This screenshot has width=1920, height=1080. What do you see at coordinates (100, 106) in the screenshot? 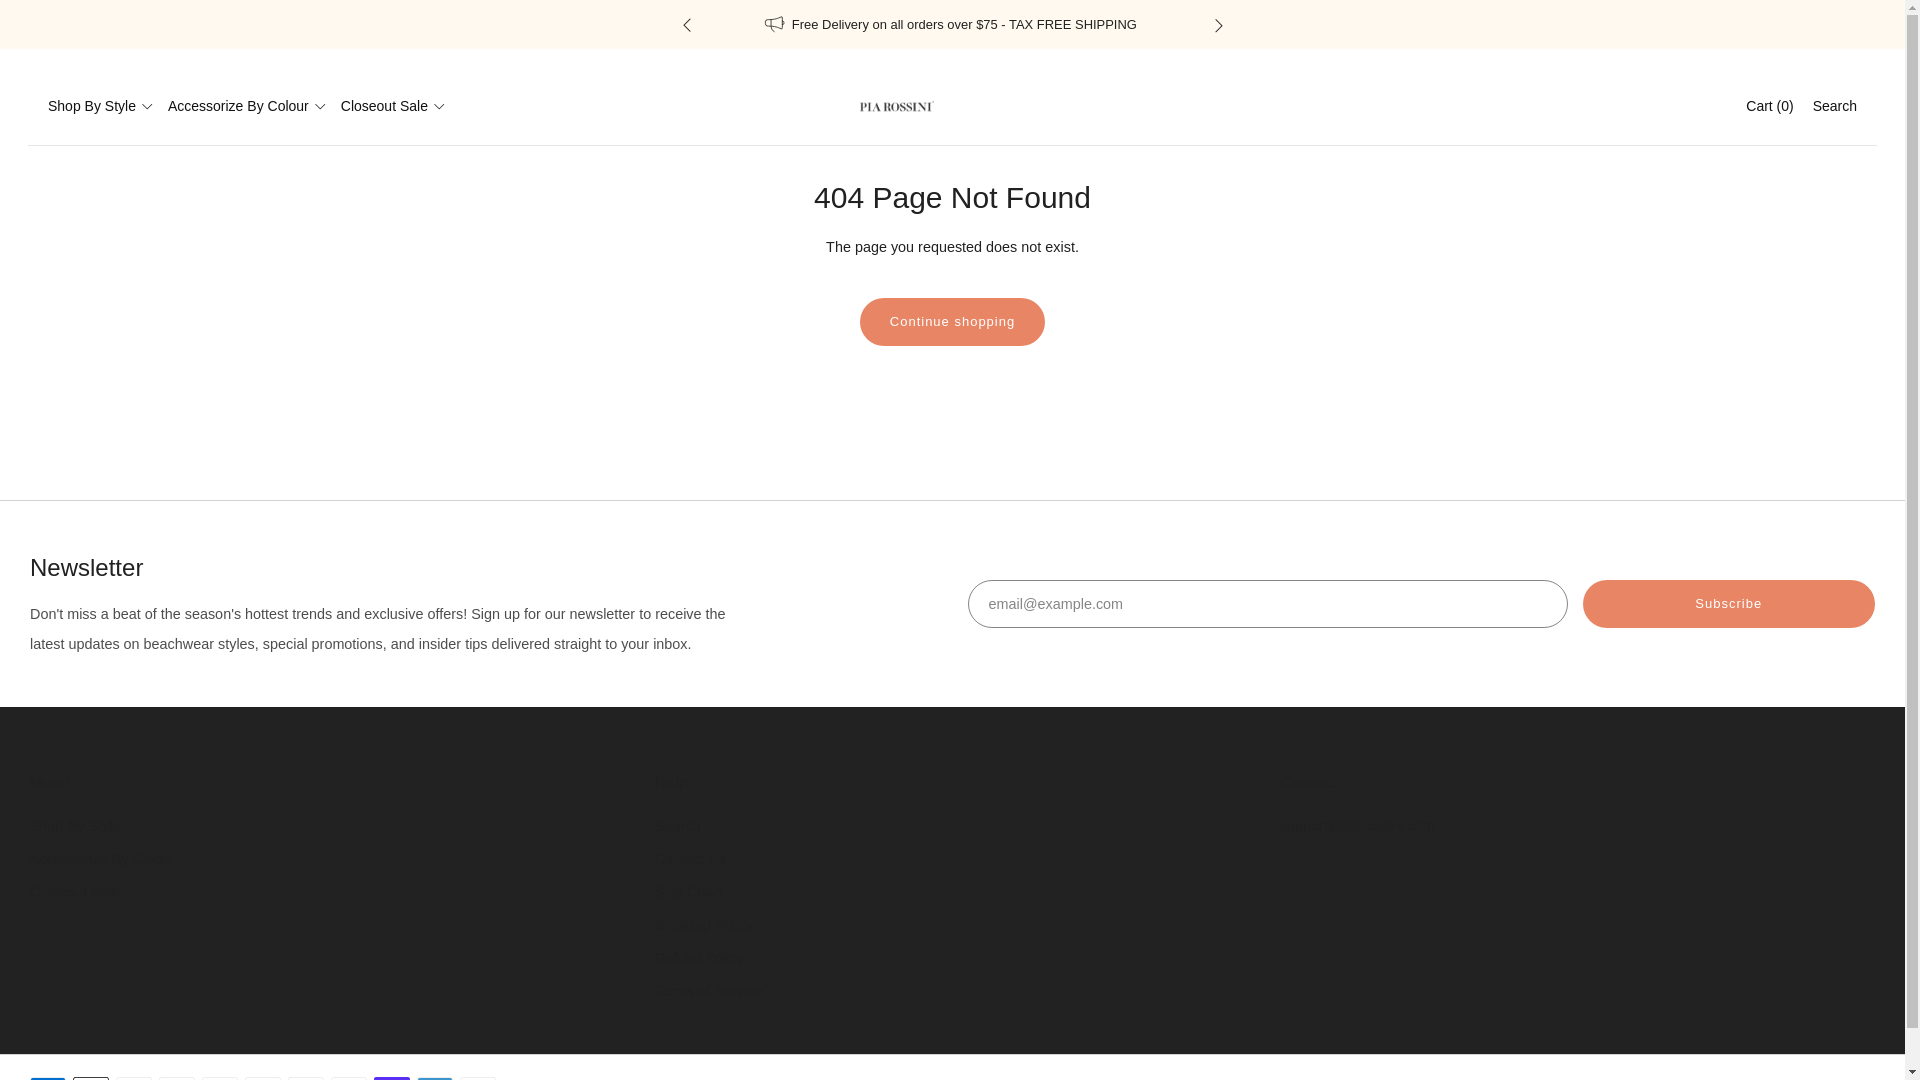
I see `Shop By Style` at bounding box center [100, 106].